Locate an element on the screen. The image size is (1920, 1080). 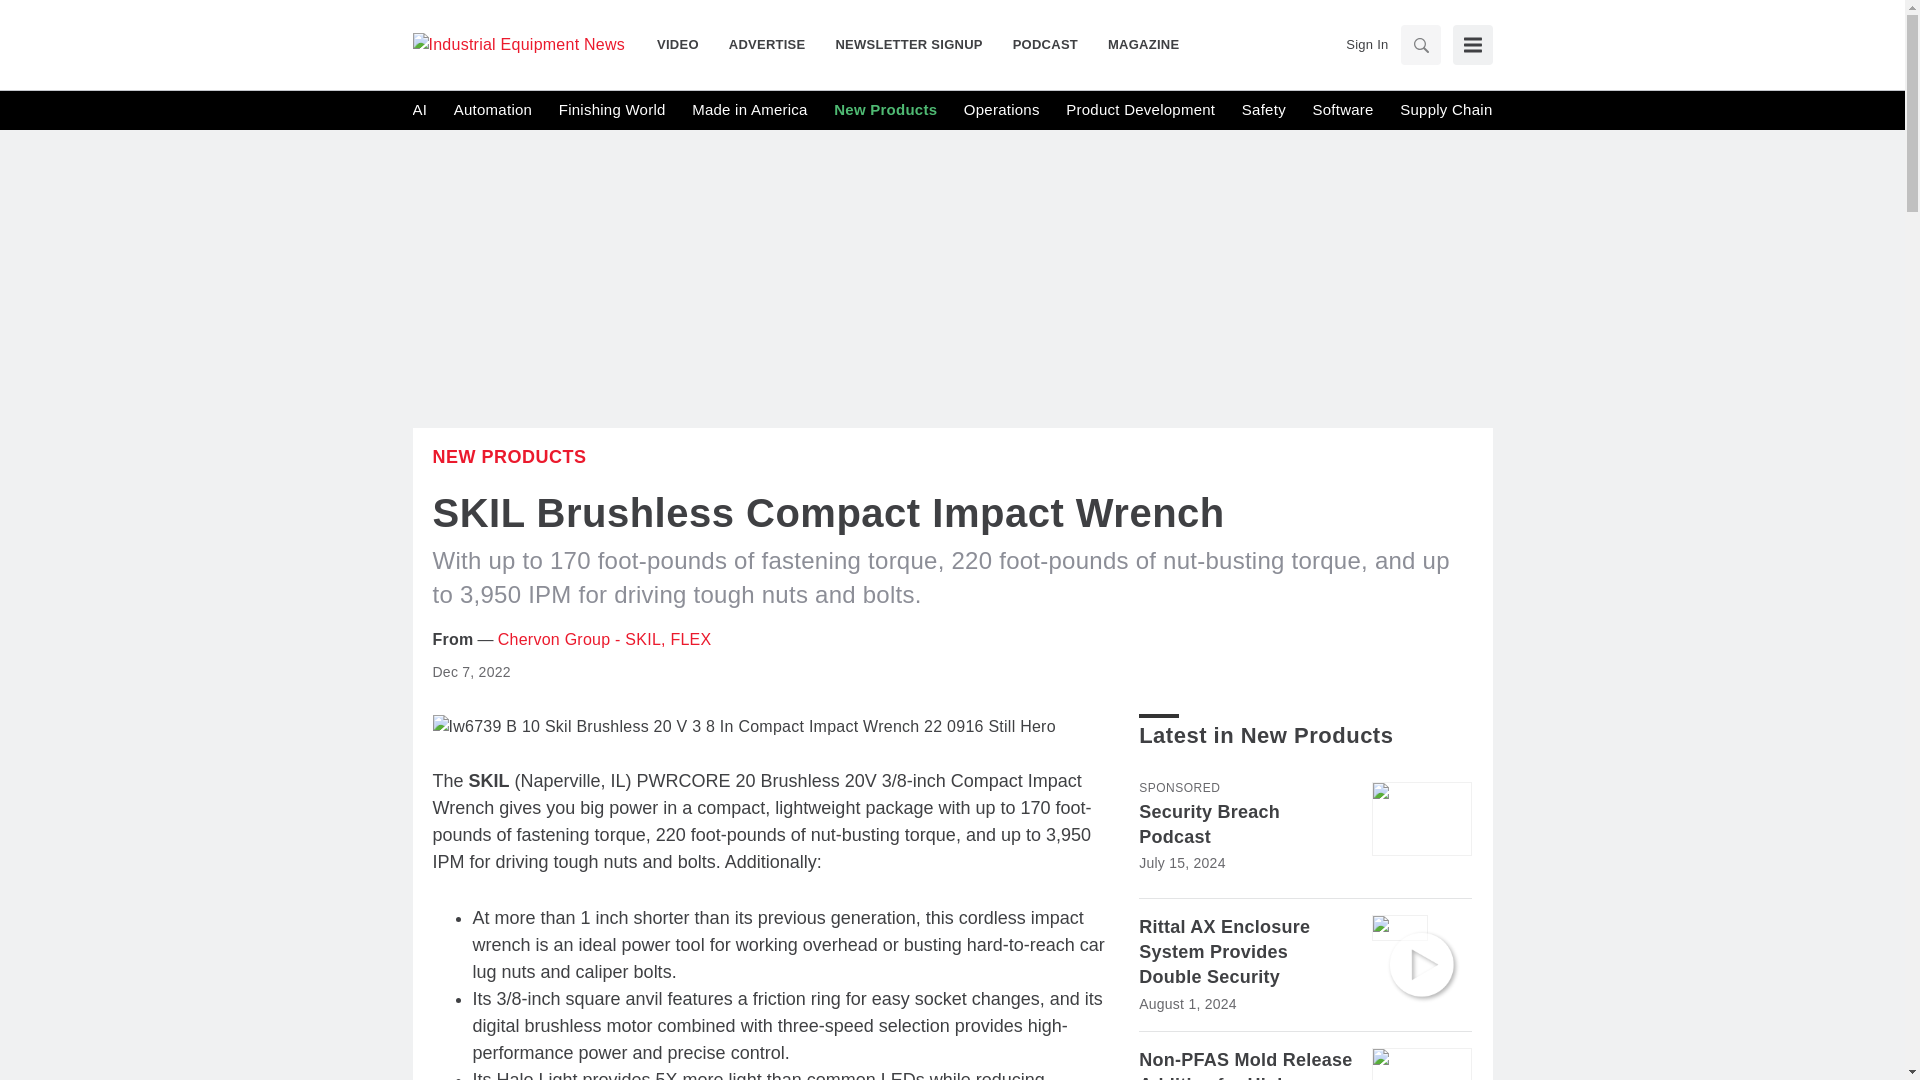
Sign In is located at coordinates (1366, 44).